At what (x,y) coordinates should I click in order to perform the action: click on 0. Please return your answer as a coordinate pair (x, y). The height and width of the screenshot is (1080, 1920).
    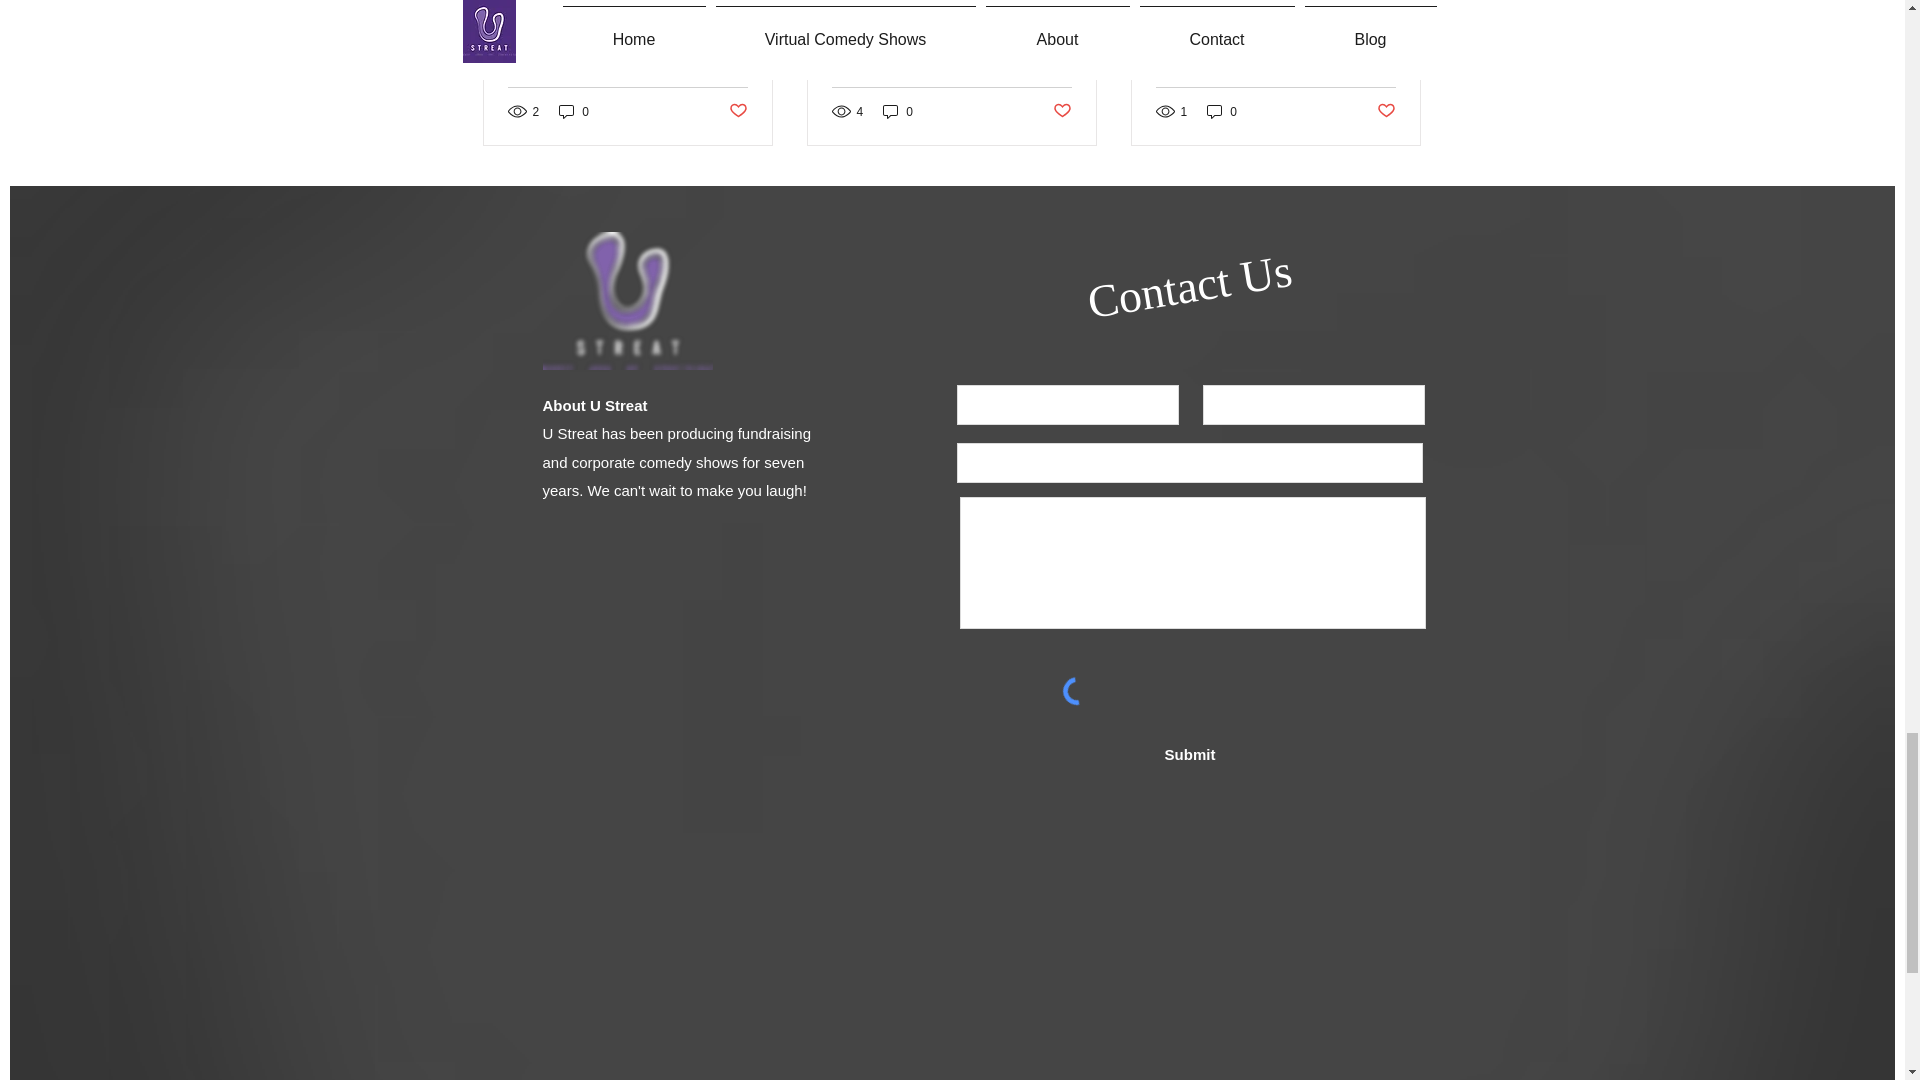
    Looking at the image, I should click on (898, 110).